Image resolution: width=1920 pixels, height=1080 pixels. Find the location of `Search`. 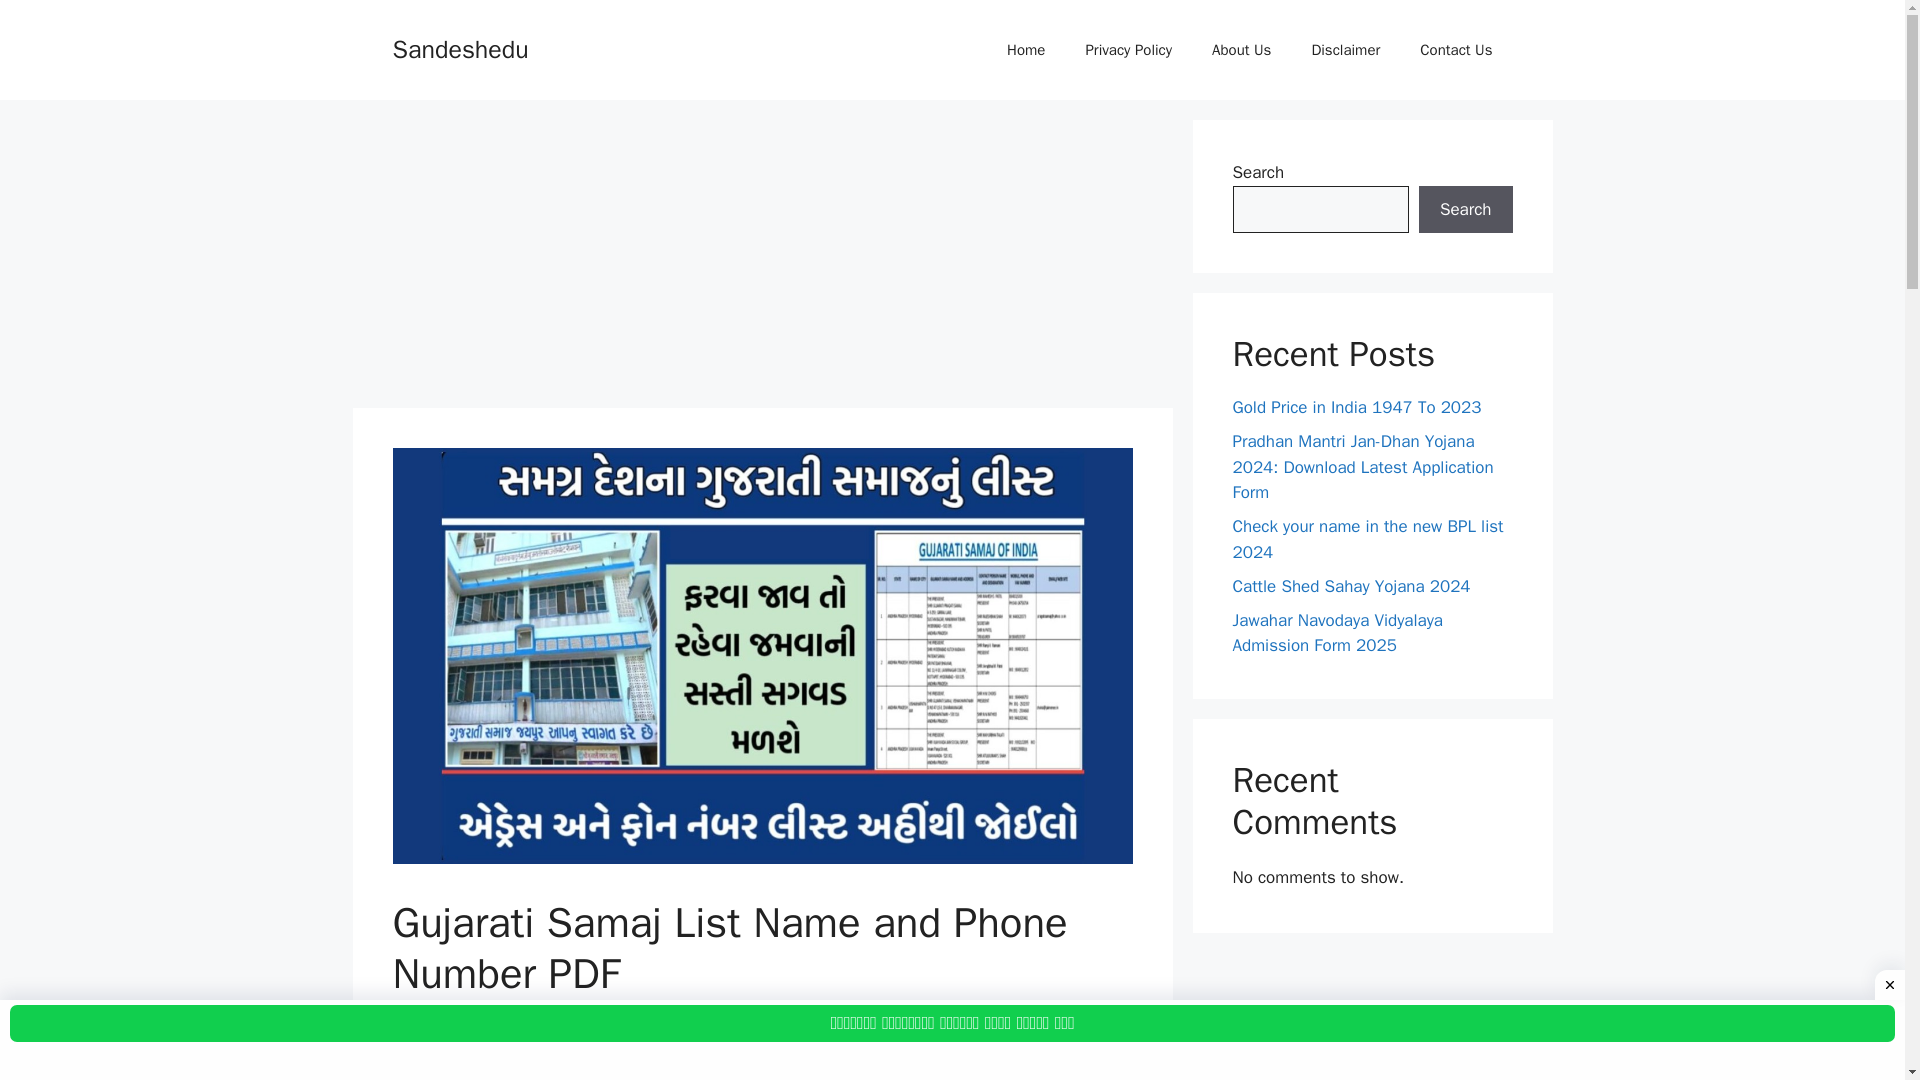

Search is located at coordinates (1465, 210).